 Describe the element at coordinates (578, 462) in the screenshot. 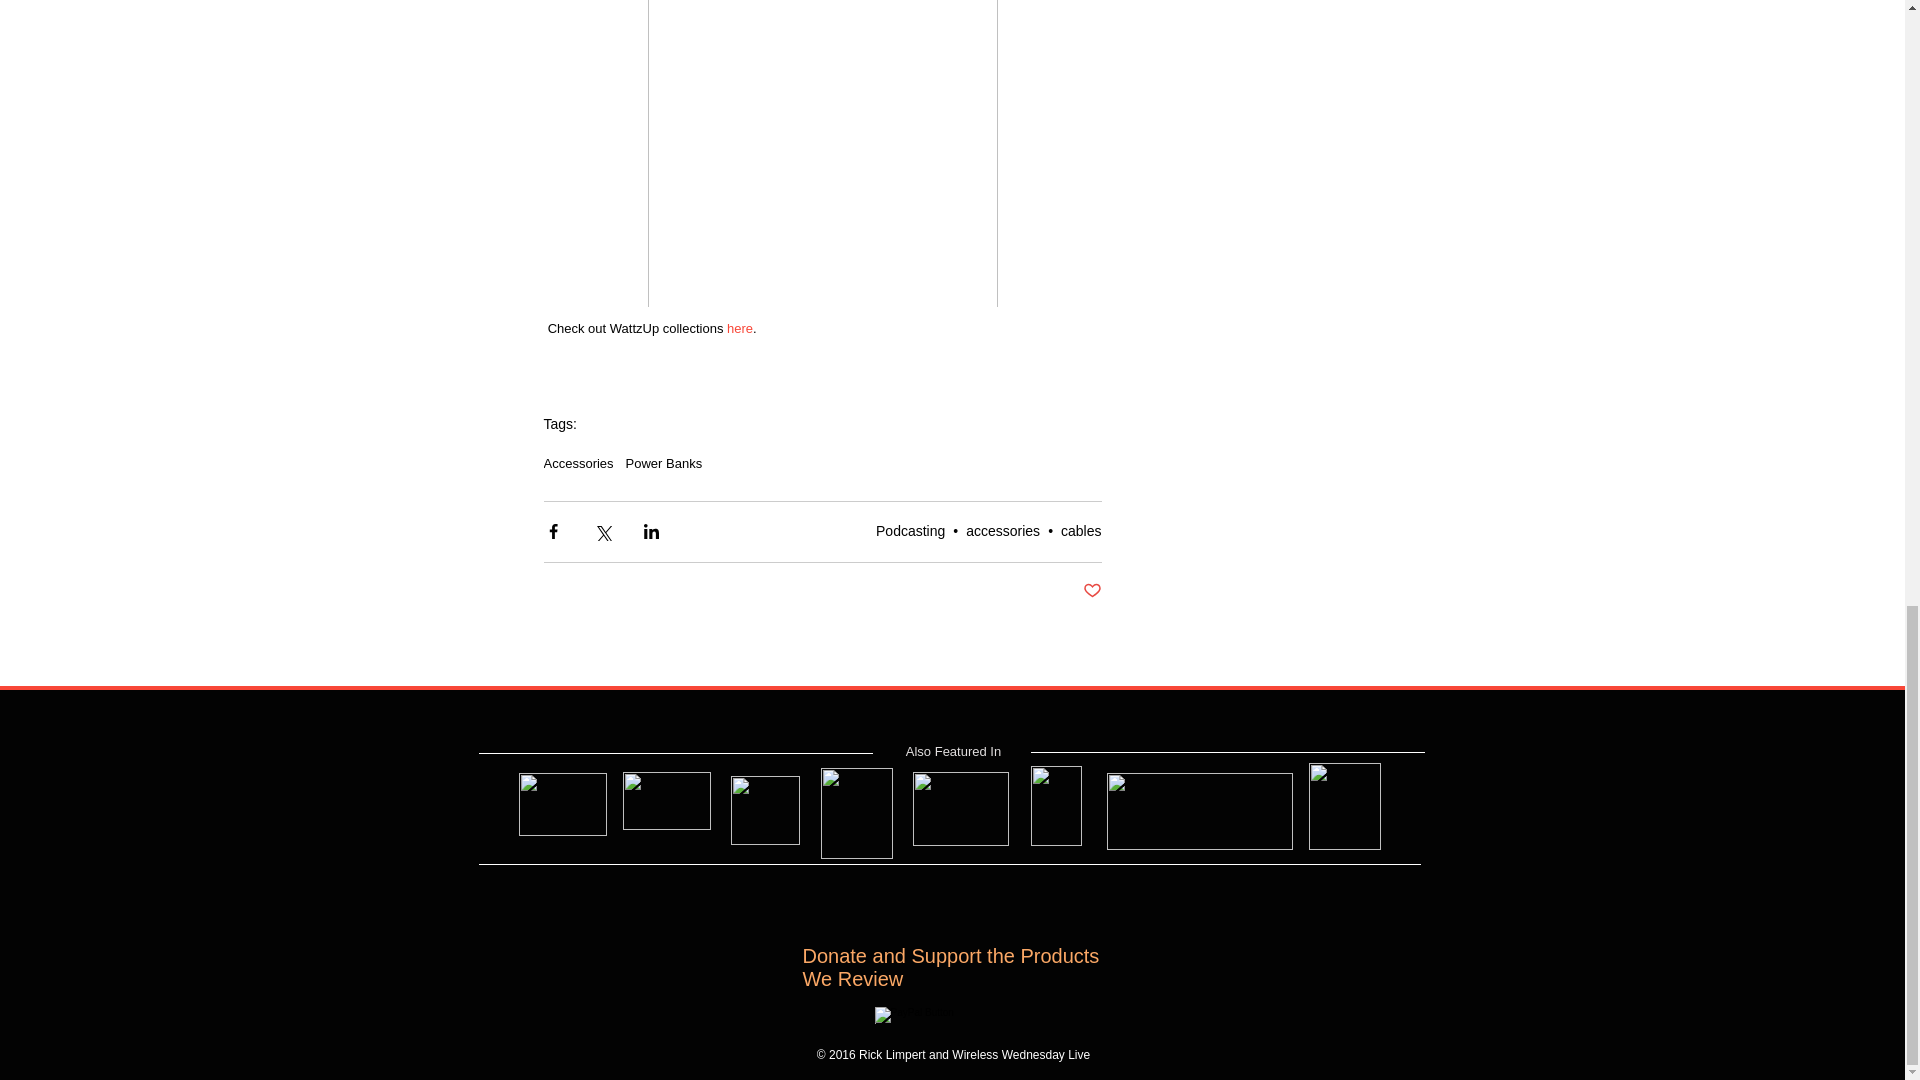

I see `Accessories` at that location.